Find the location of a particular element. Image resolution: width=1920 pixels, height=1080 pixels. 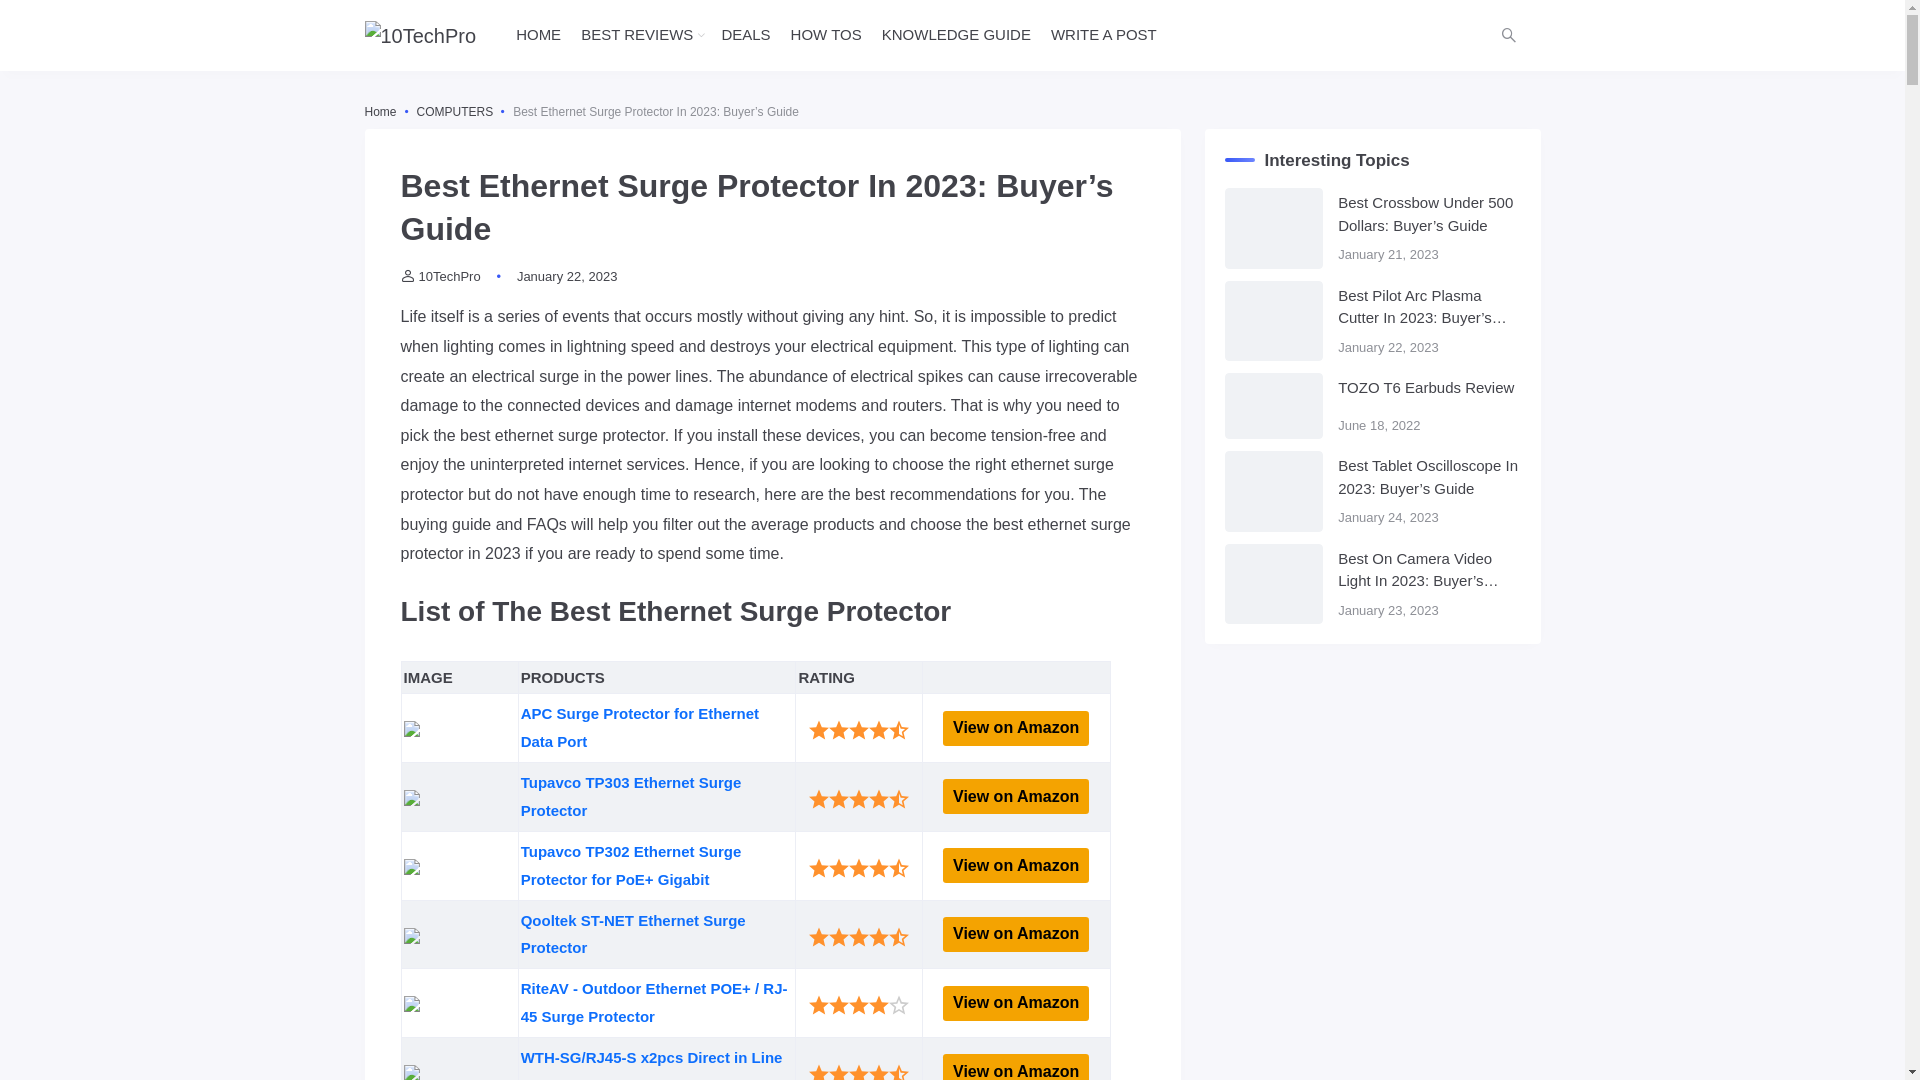

Home is located at coordinates (380, 111).